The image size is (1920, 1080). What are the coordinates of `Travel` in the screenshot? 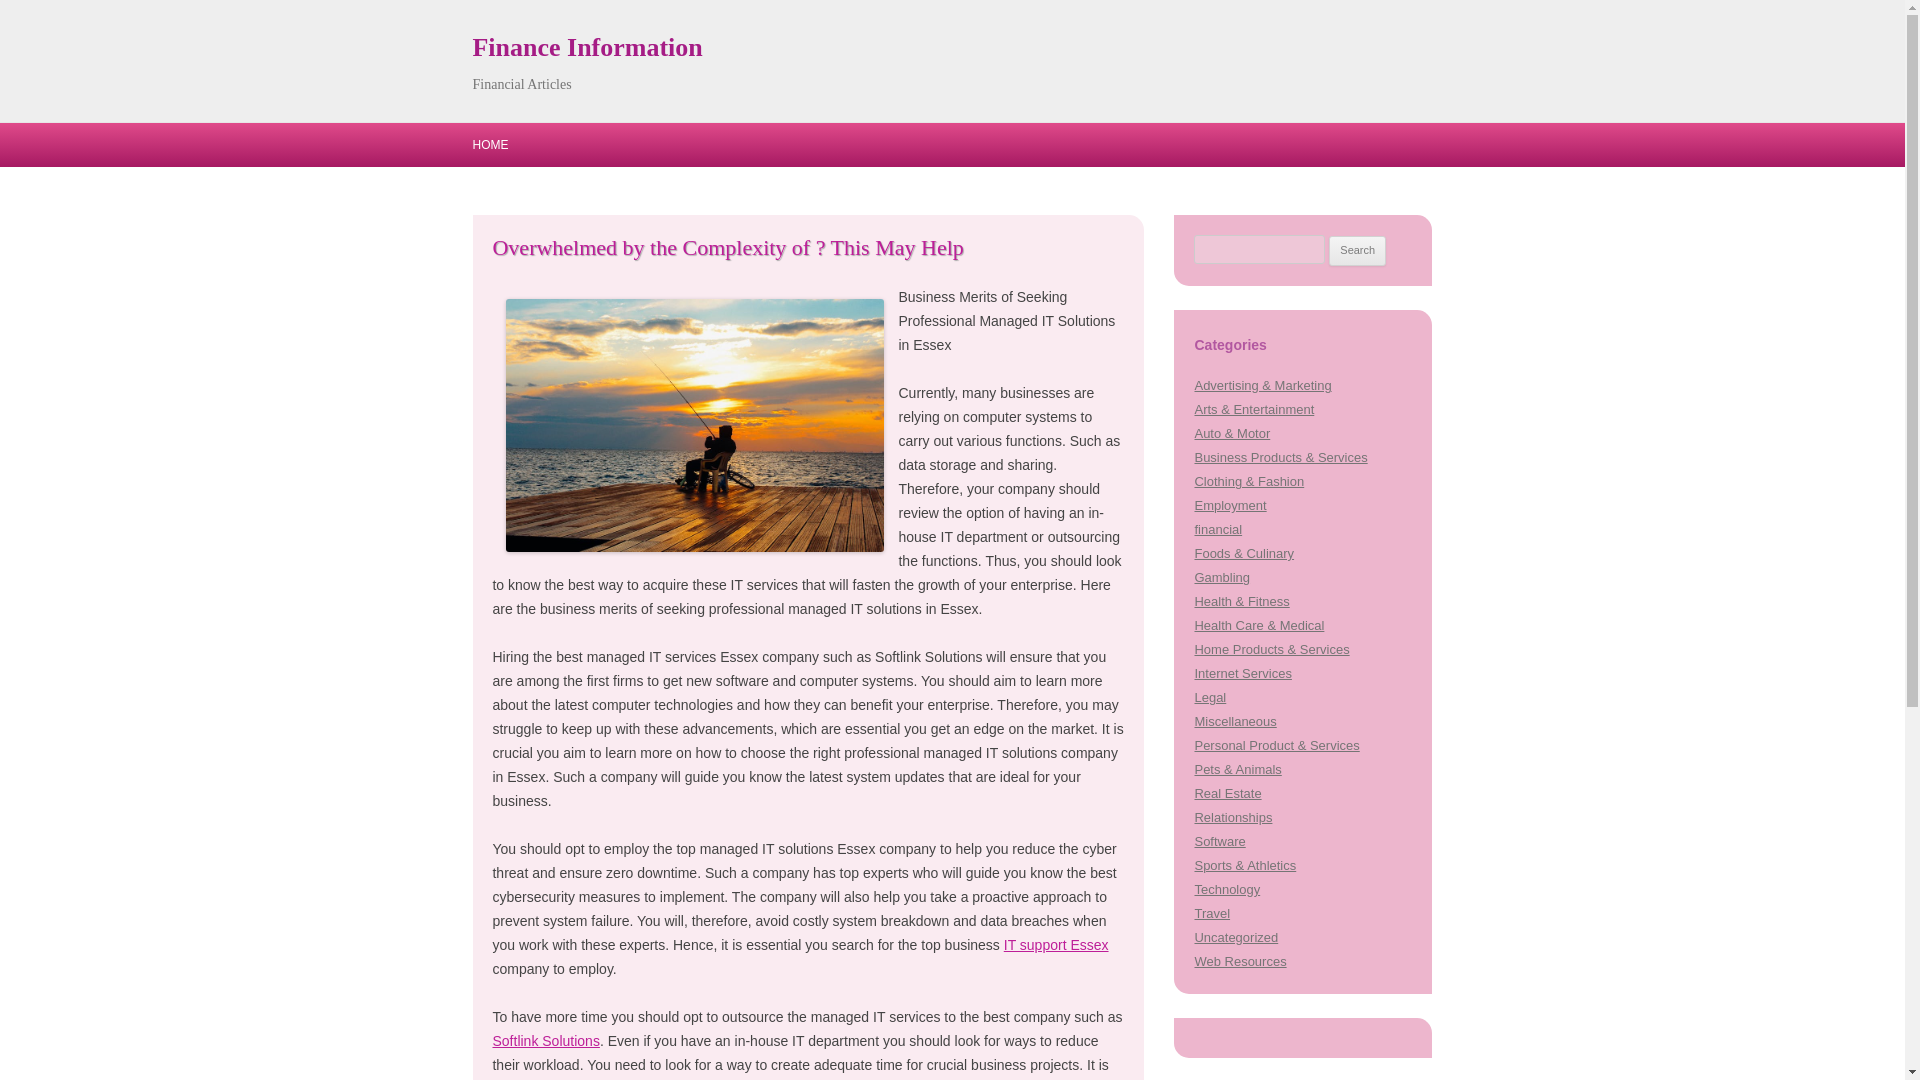 It's located at (1212, 914).